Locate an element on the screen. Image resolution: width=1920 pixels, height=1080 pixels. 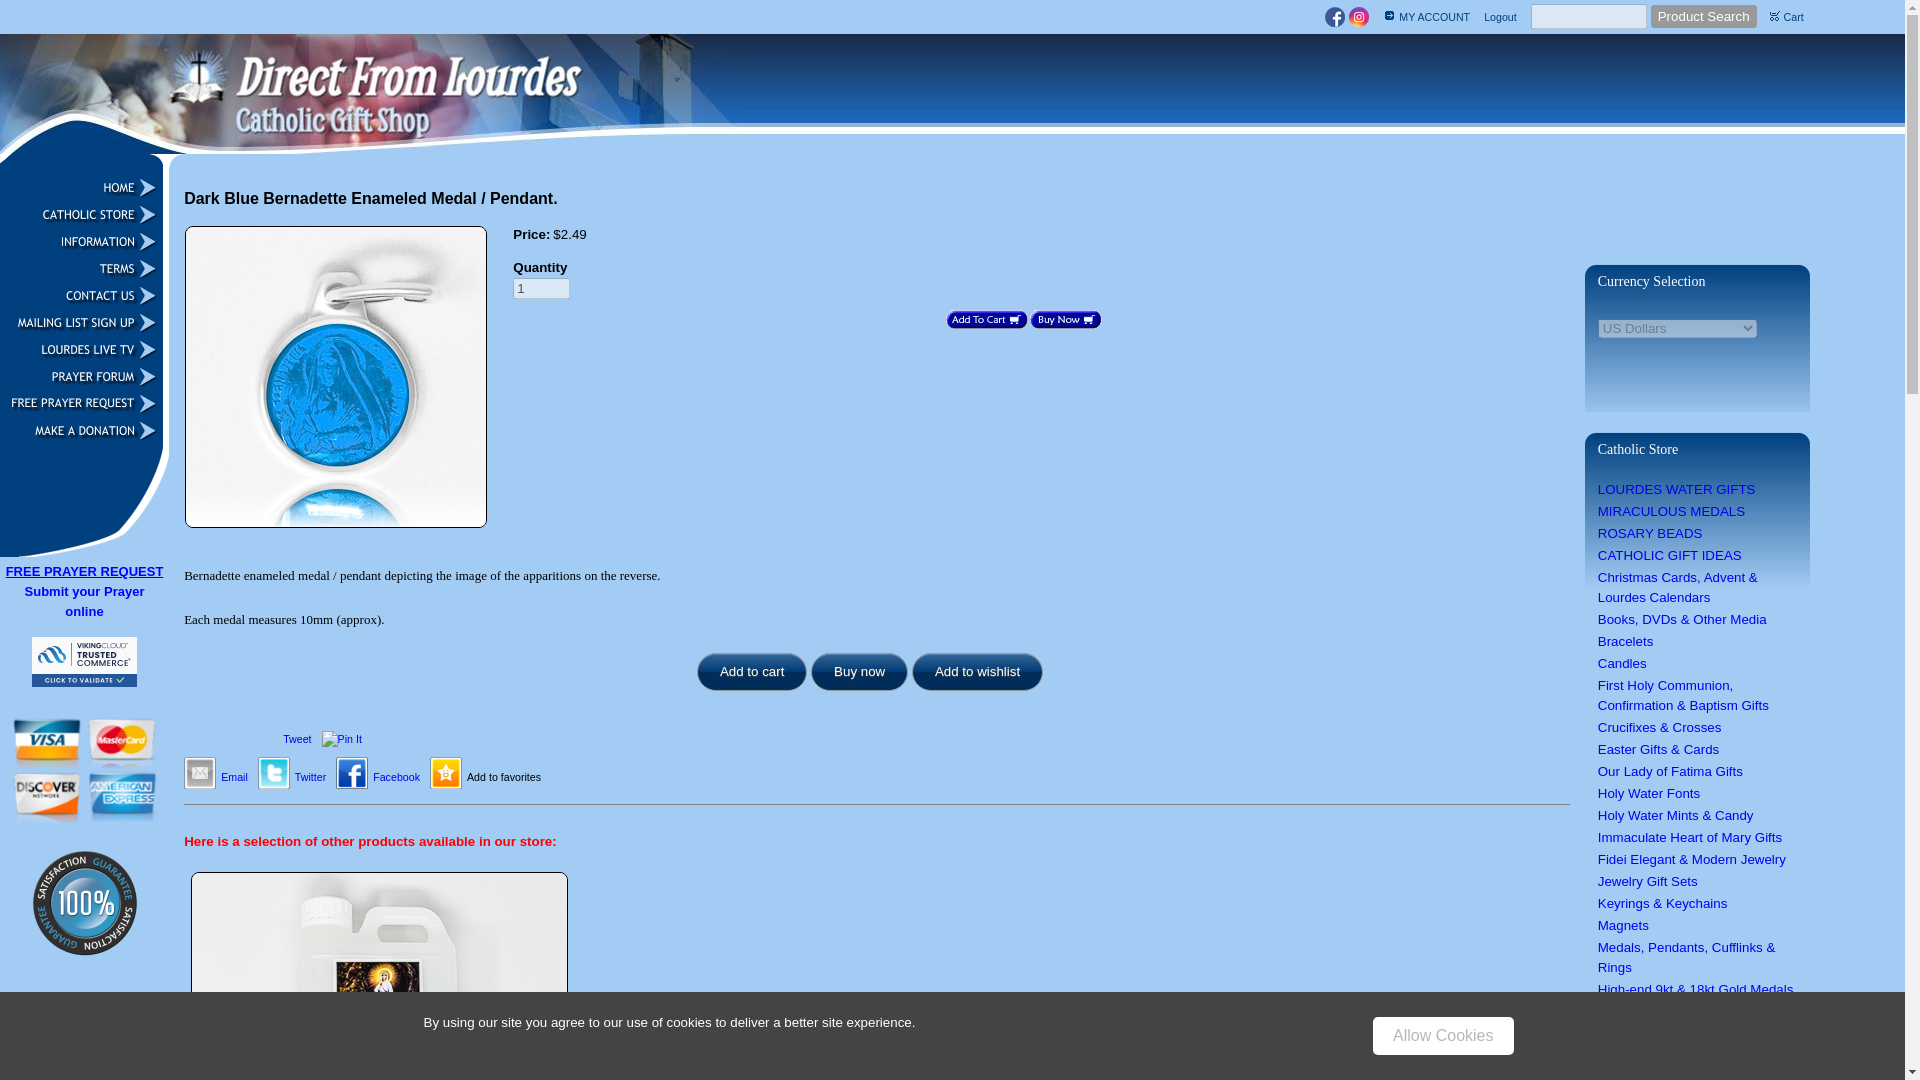
Product Search is located at coordinates (1704, 16).